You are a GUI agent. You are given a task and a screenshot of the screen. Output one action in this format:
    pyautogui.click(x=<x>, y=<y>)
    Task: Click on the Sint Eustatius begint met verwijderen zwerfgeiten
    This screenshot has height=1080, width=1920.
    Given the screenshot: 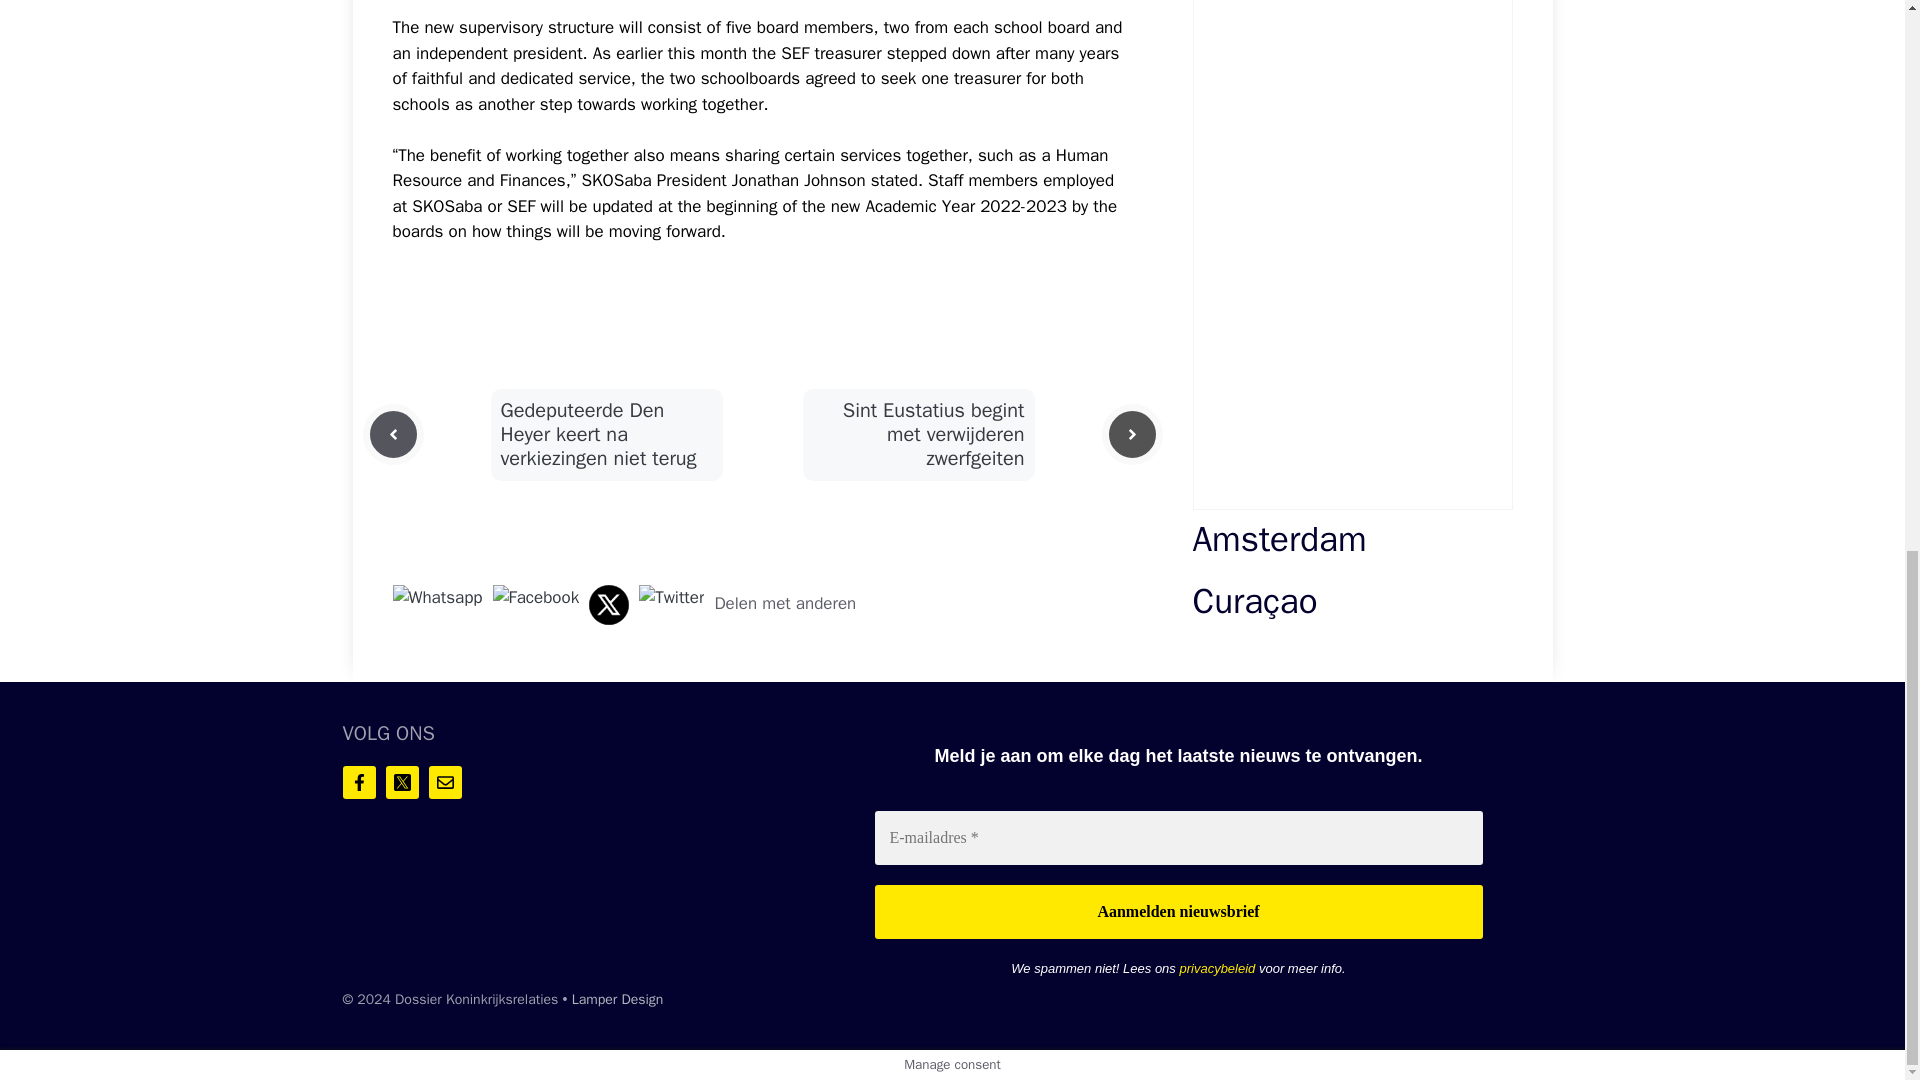 What is the action you would take?
    pyautogui.click(x=934, y=434)
    